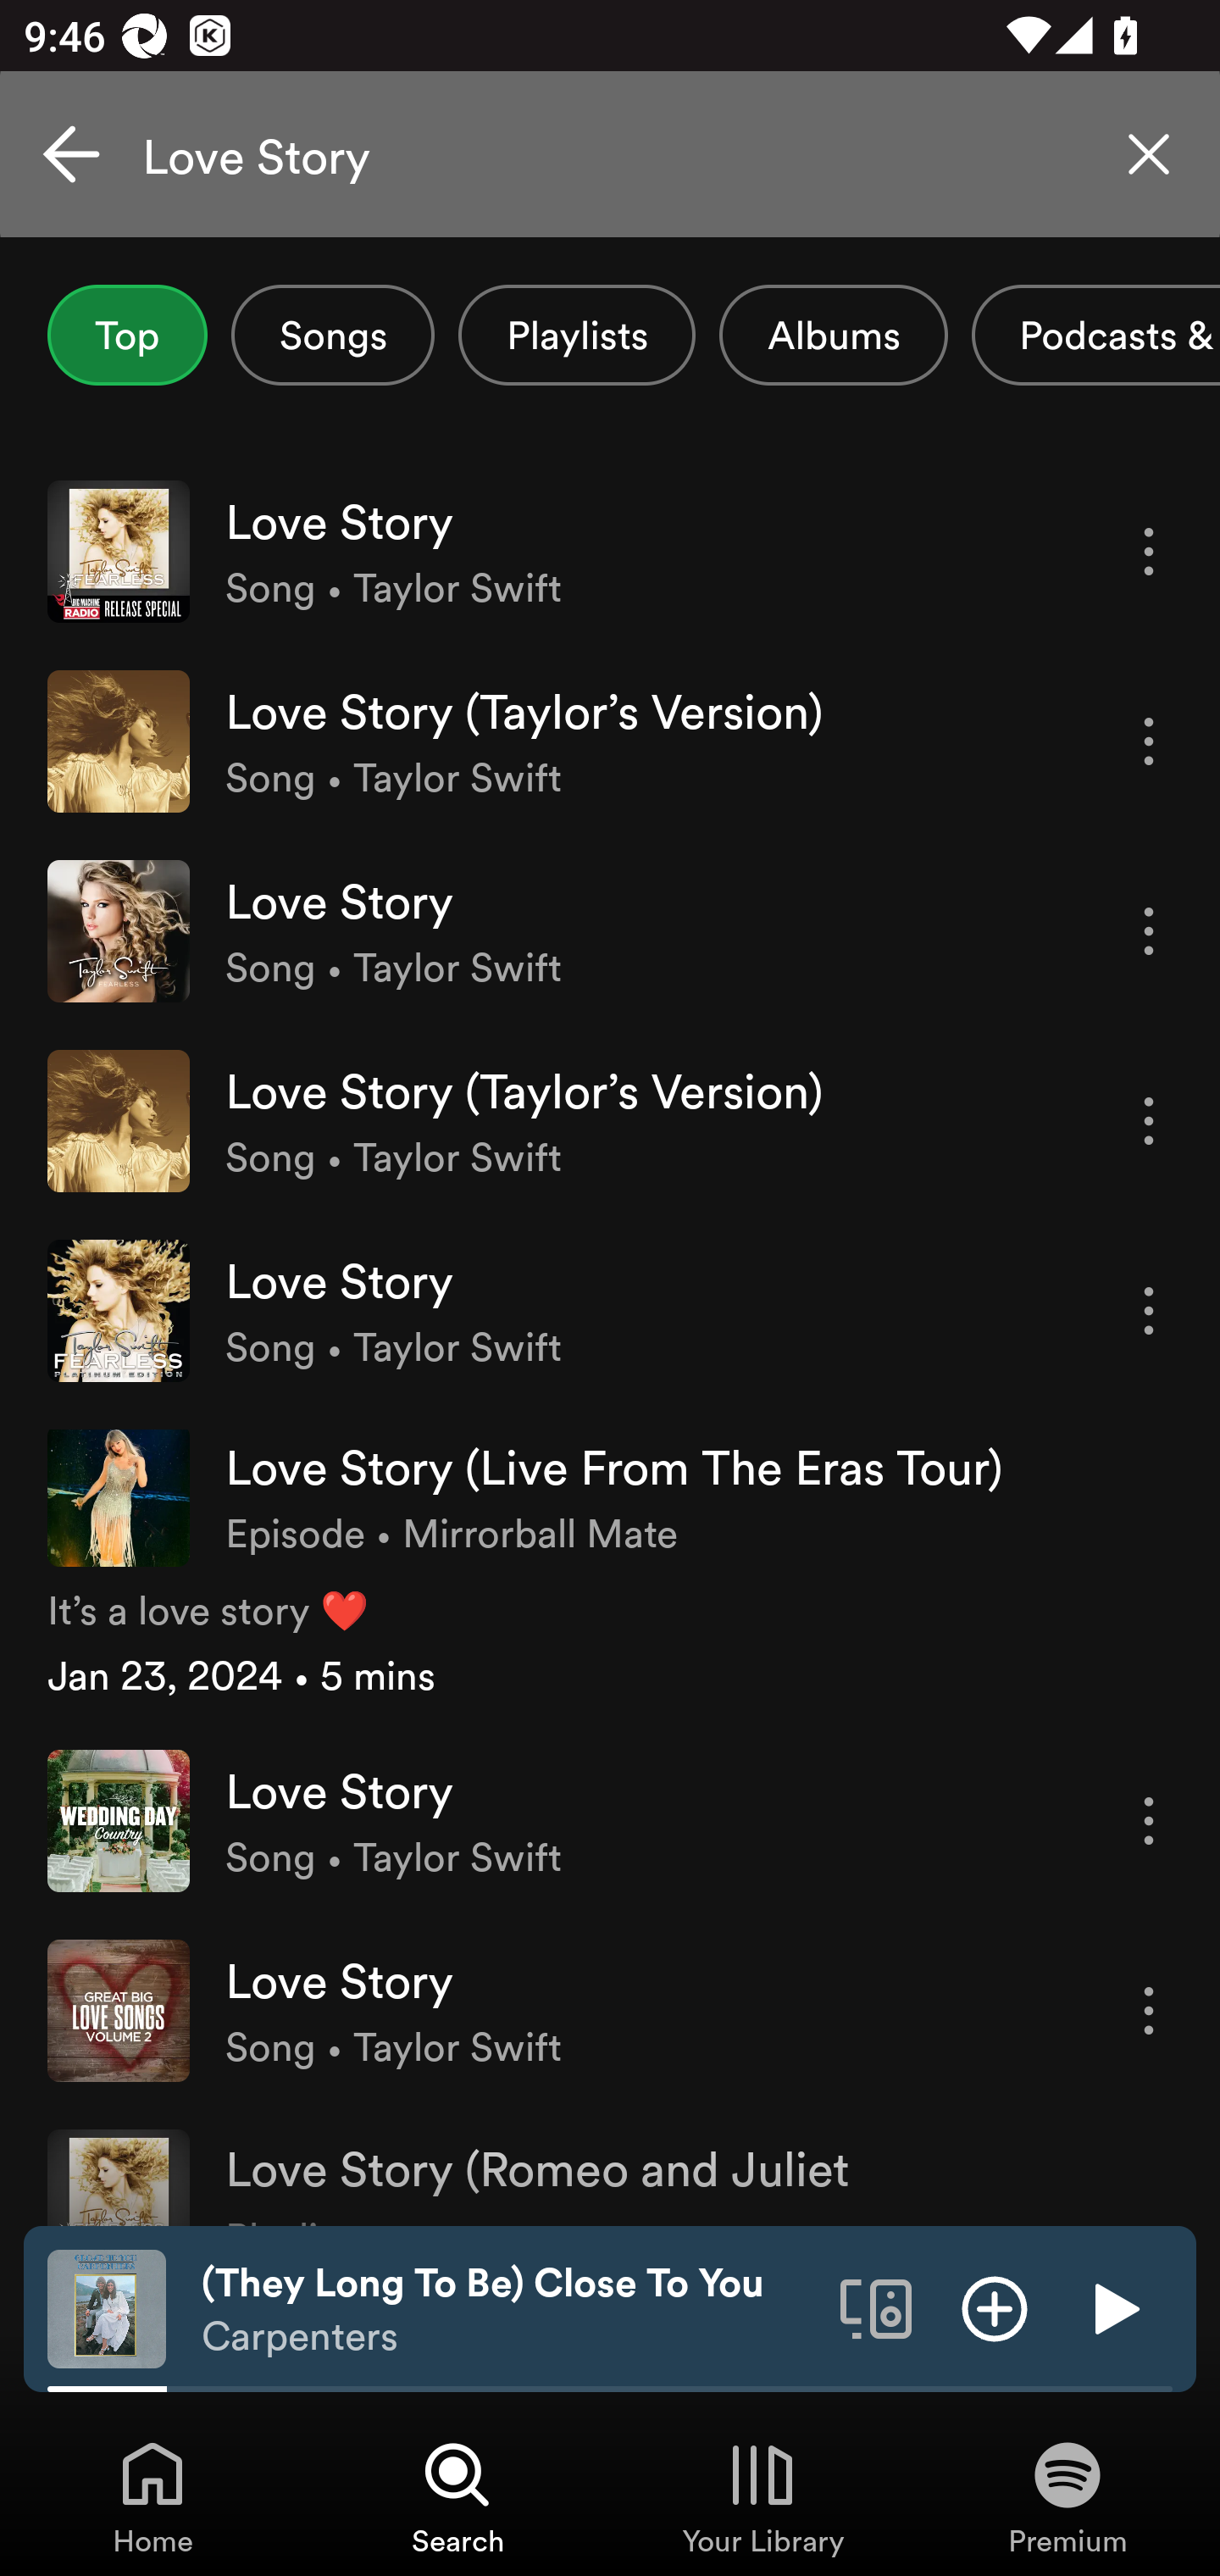 This screenshot has width=1220, height=2576. I want to click on (They Long To Be) Close To You Carpenters, so click(508, 2309).